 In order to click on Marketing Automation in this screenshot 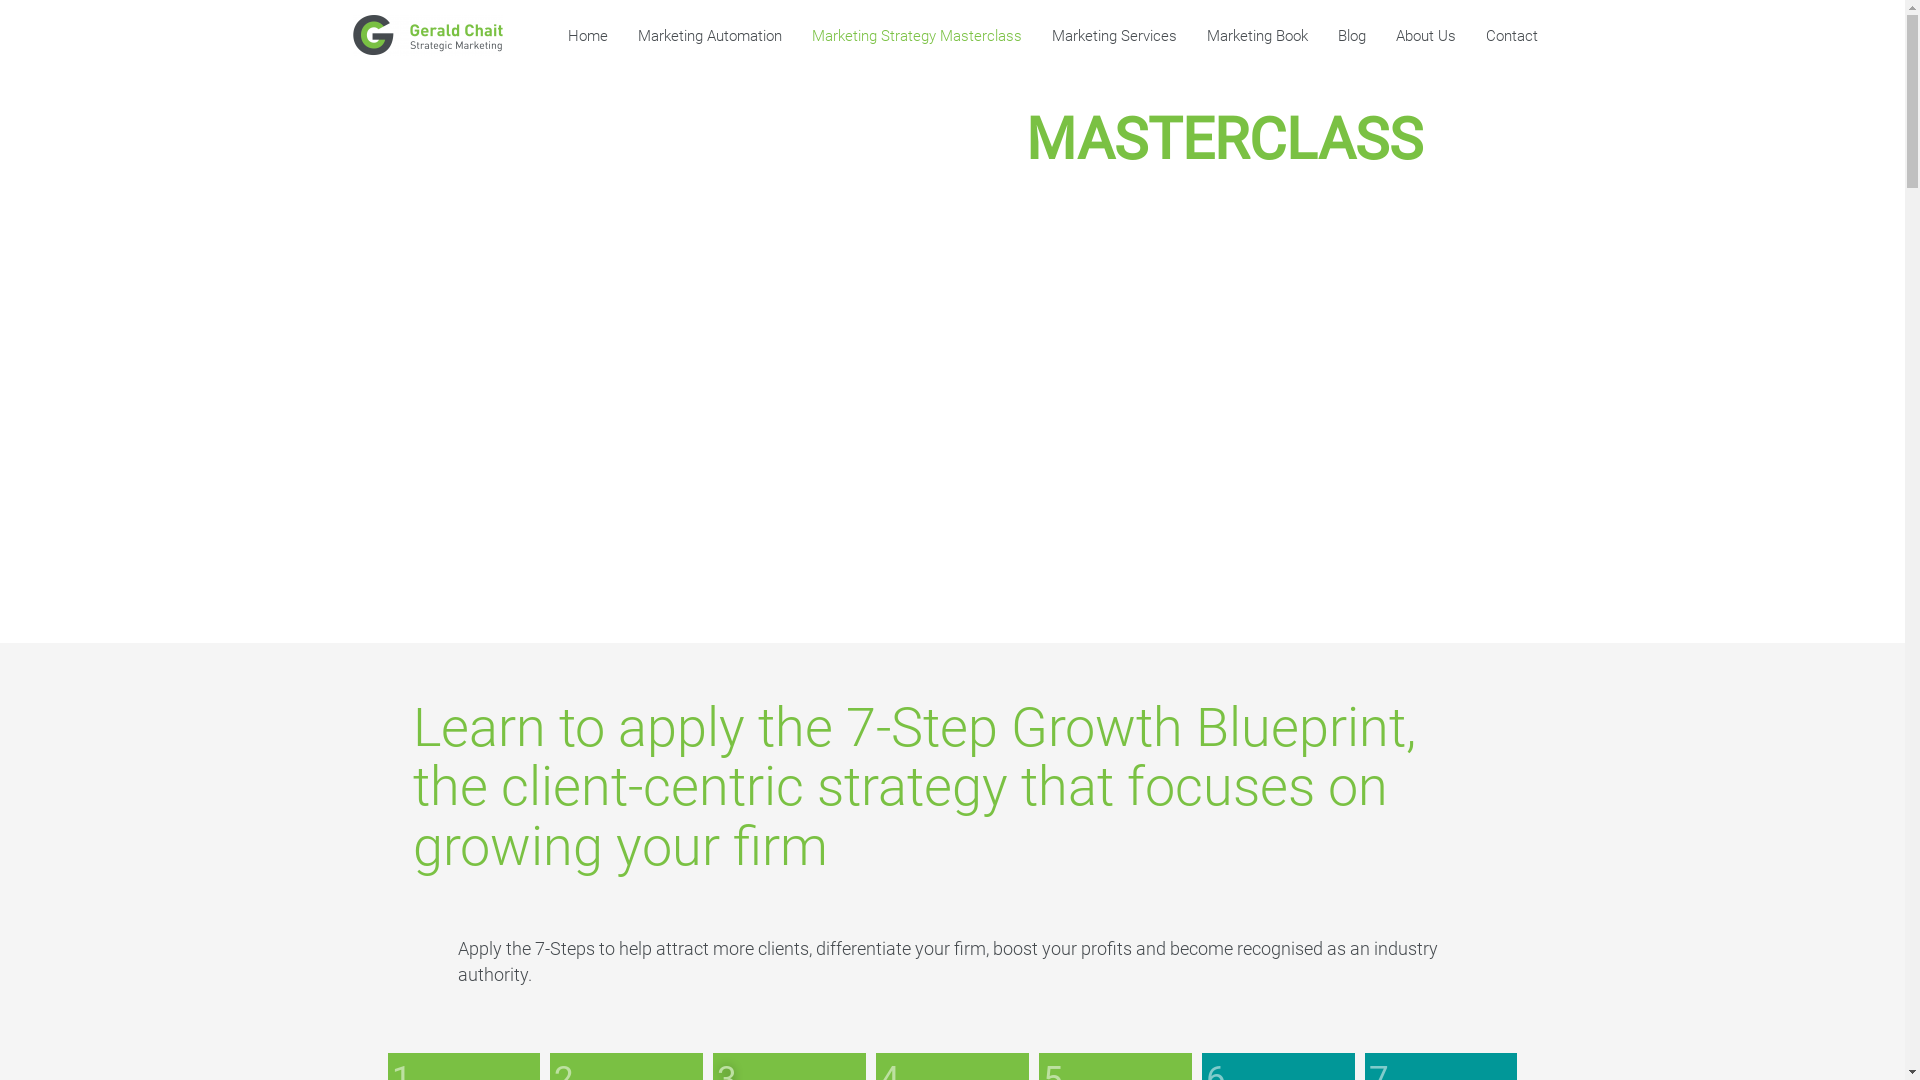, I will do `click(709, 36)`.